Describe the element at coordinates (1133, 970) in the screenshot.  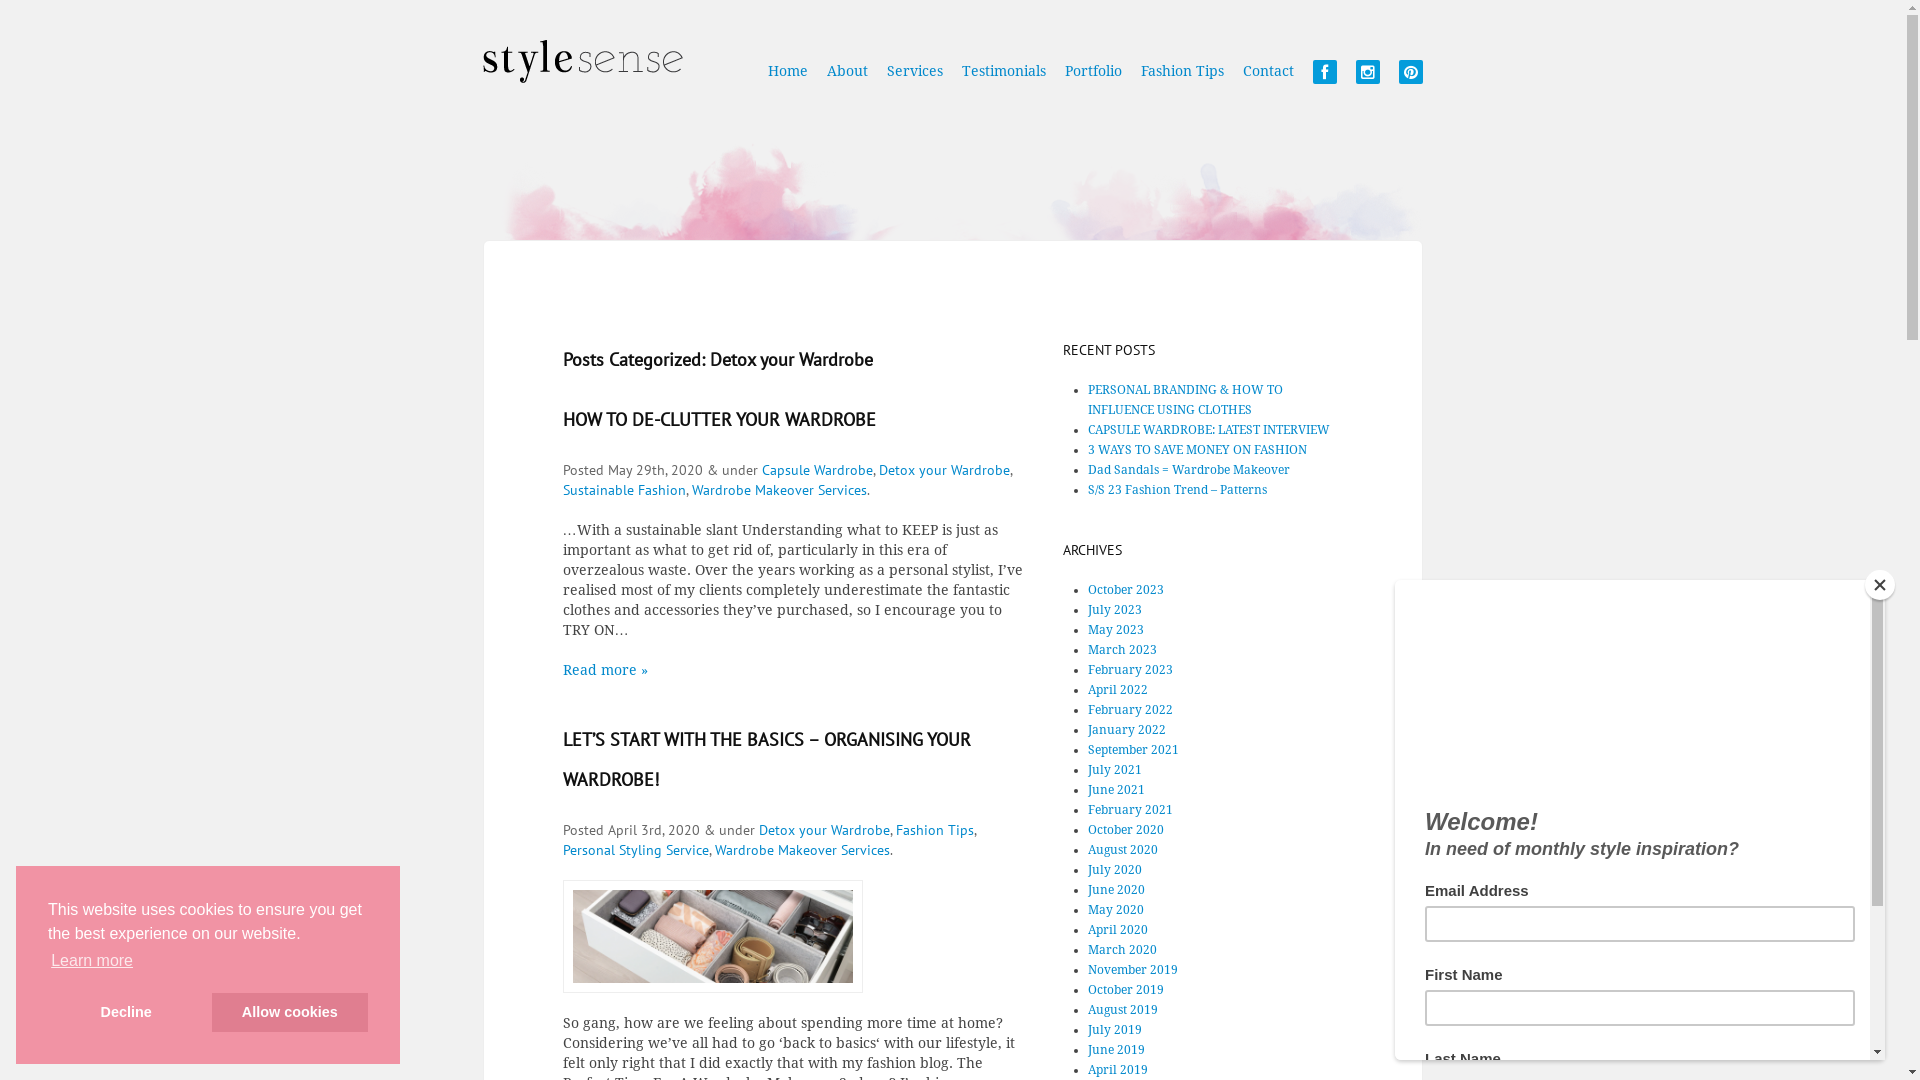
I see `November 2019` at that location.